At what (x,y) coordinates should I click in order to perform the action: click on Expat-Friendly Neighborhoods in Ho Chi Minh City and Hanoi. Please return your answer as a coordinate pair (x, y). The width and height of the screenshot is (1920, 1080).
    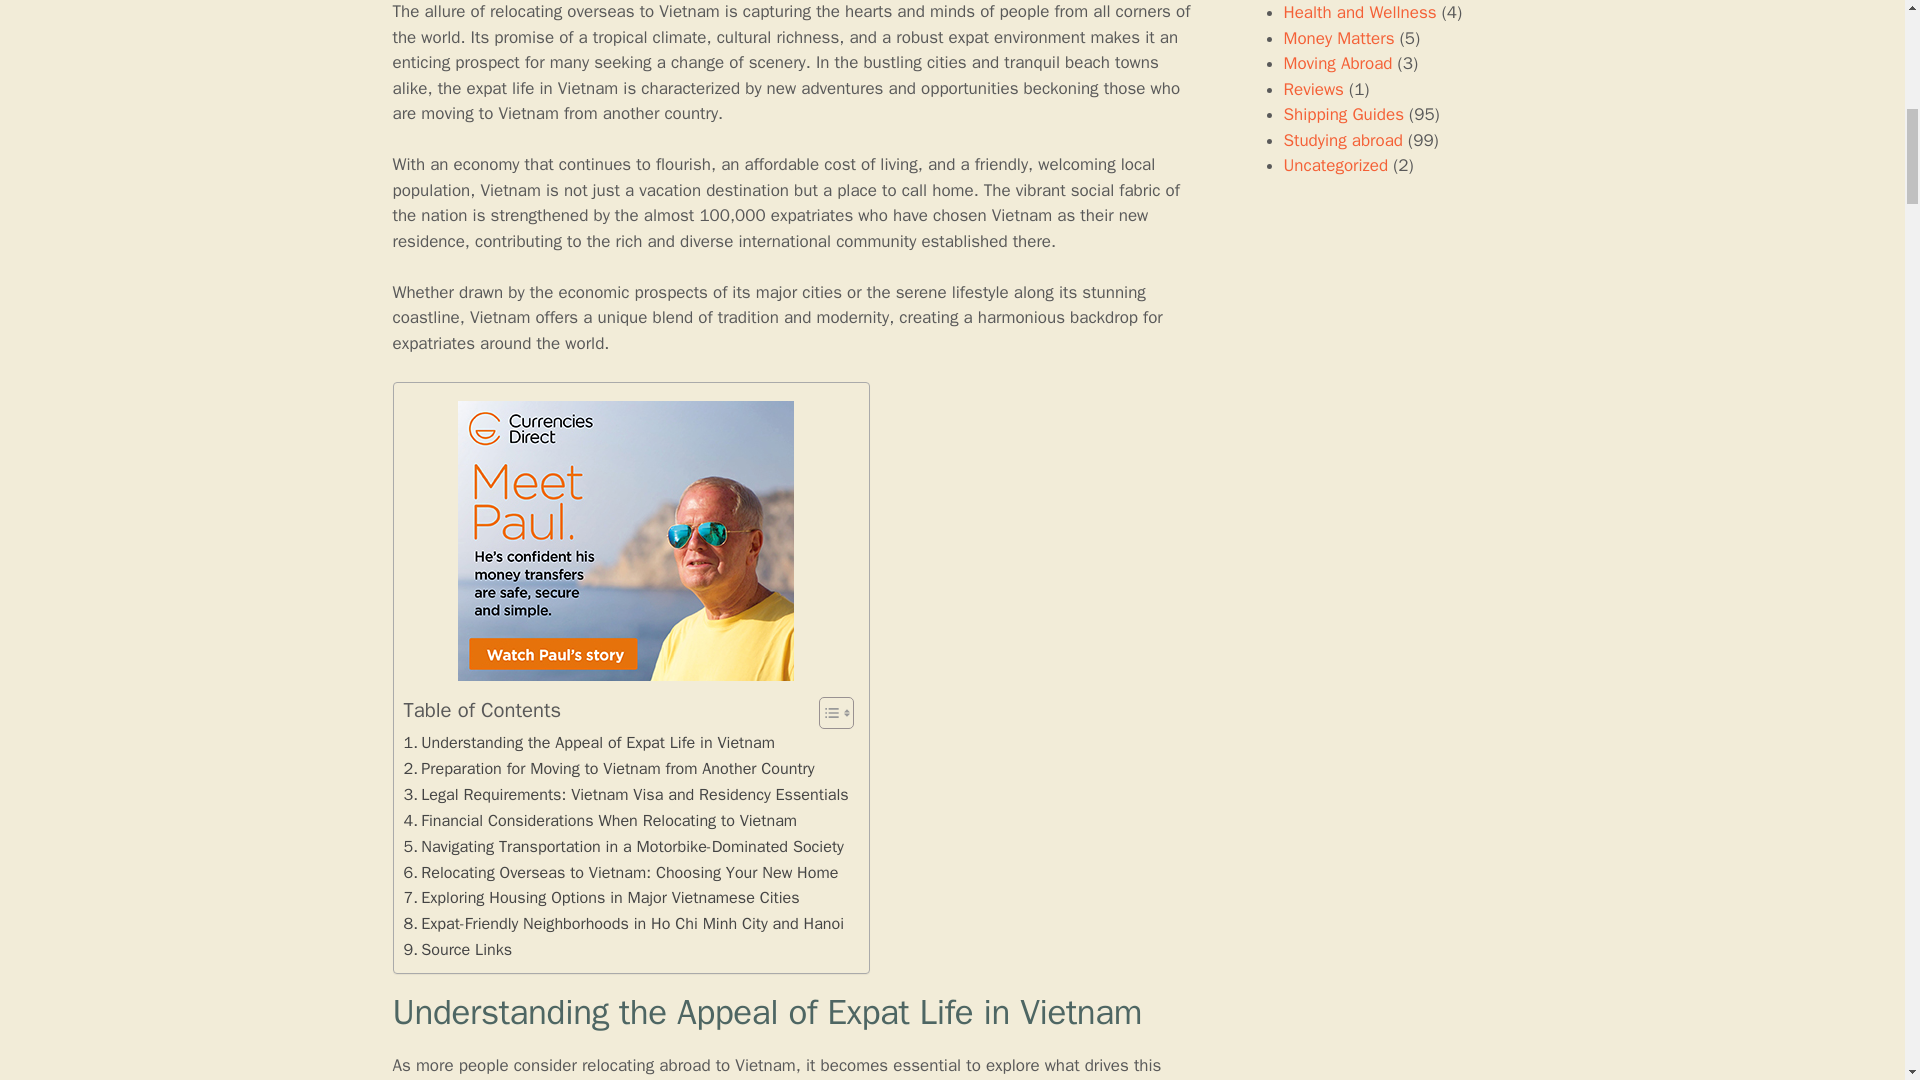
    Looking at the image, I should click on (624, 924).